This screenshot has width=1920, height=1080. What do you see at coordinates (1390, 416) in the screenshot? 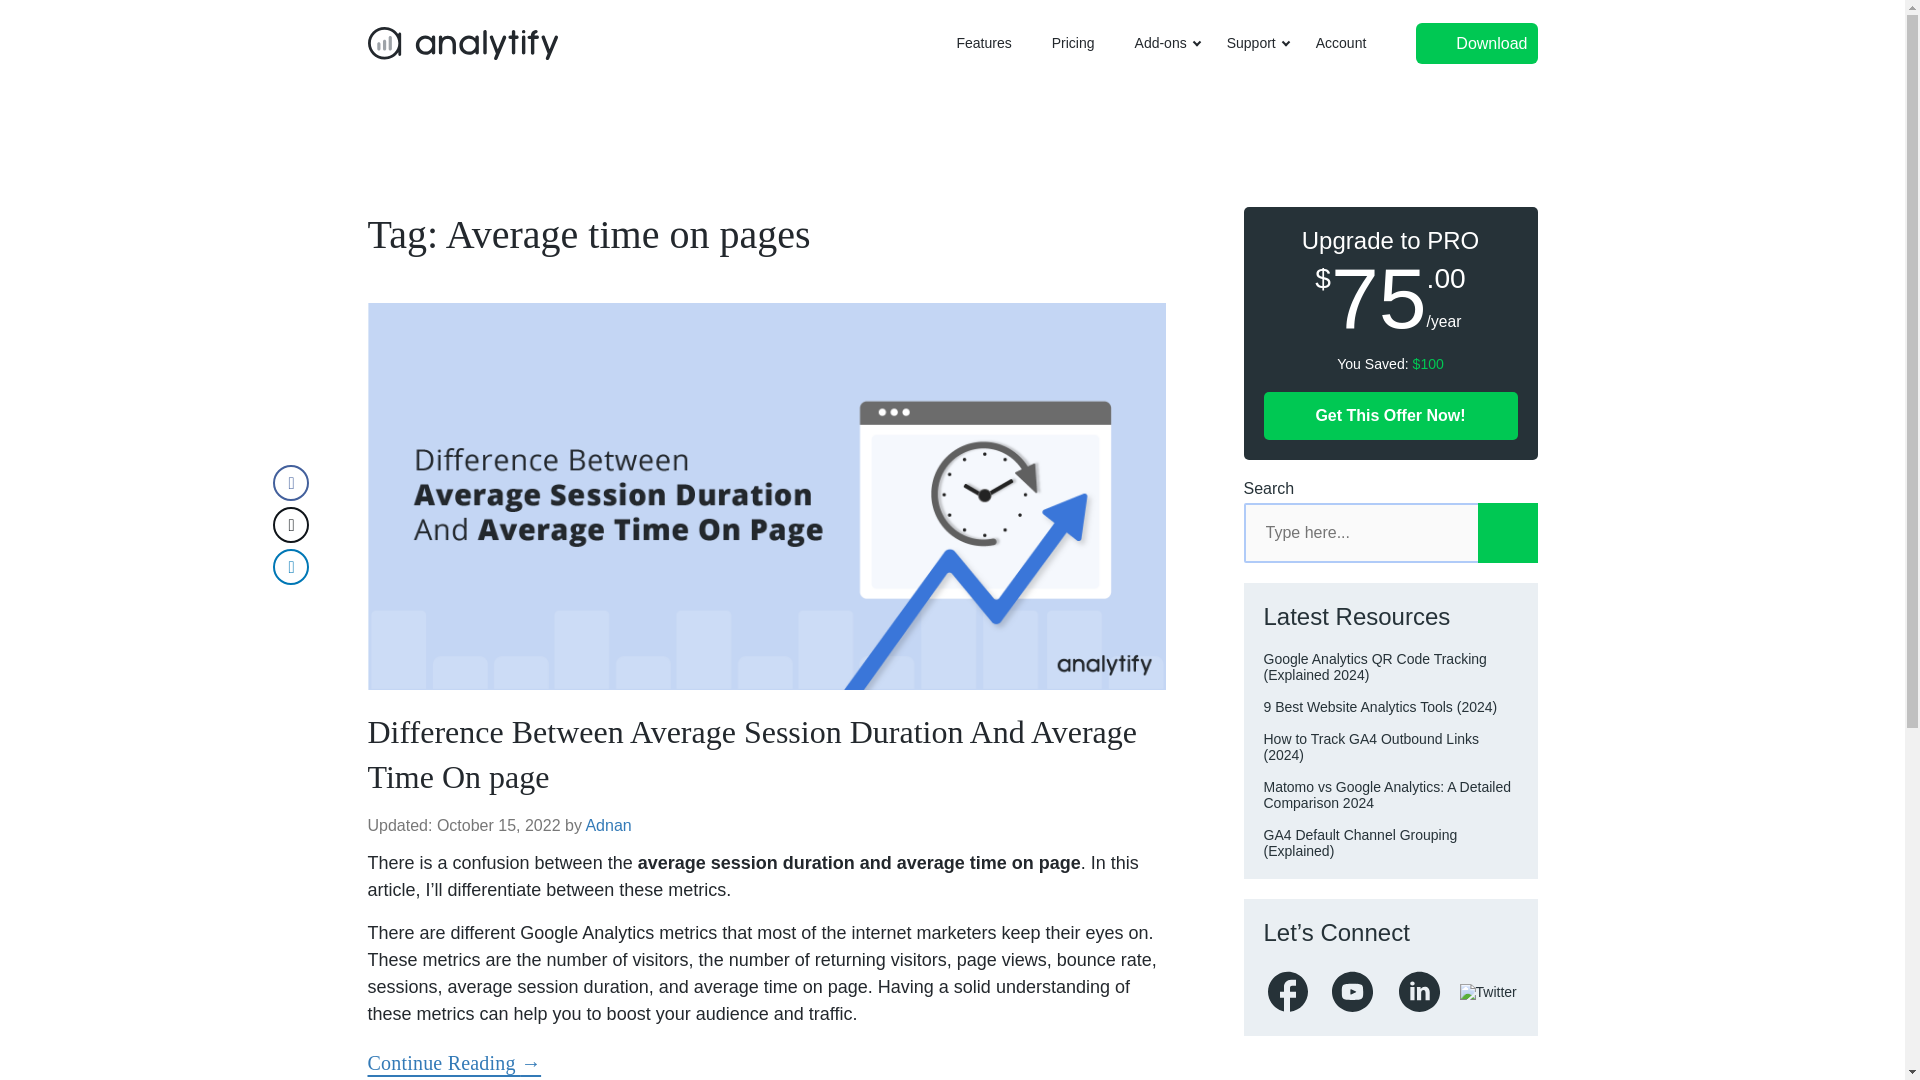
I see `Get This Offer Now!` at bounding box center [1390, 416].